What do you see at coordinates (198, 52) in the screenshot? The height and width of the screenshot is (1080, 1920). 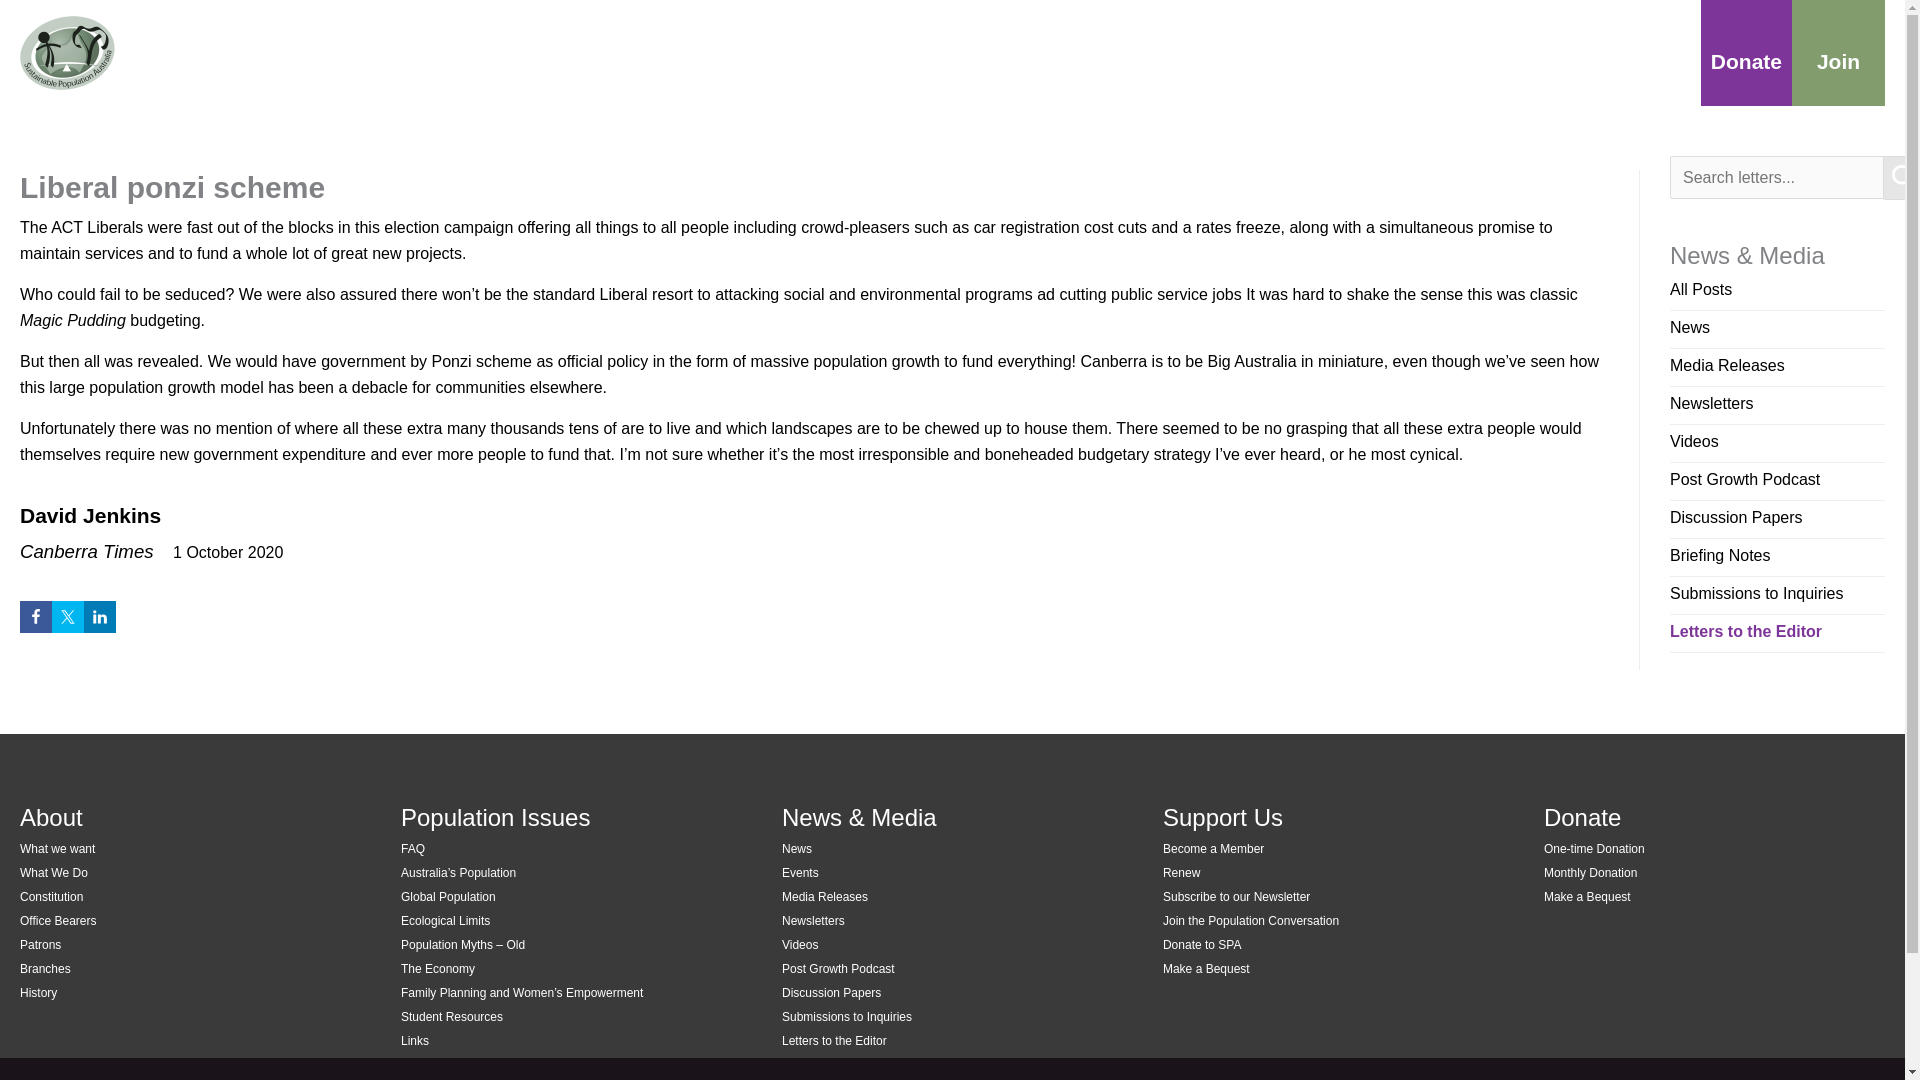 I see `Sustainable Population Australia` at bounding box center [198, 52].